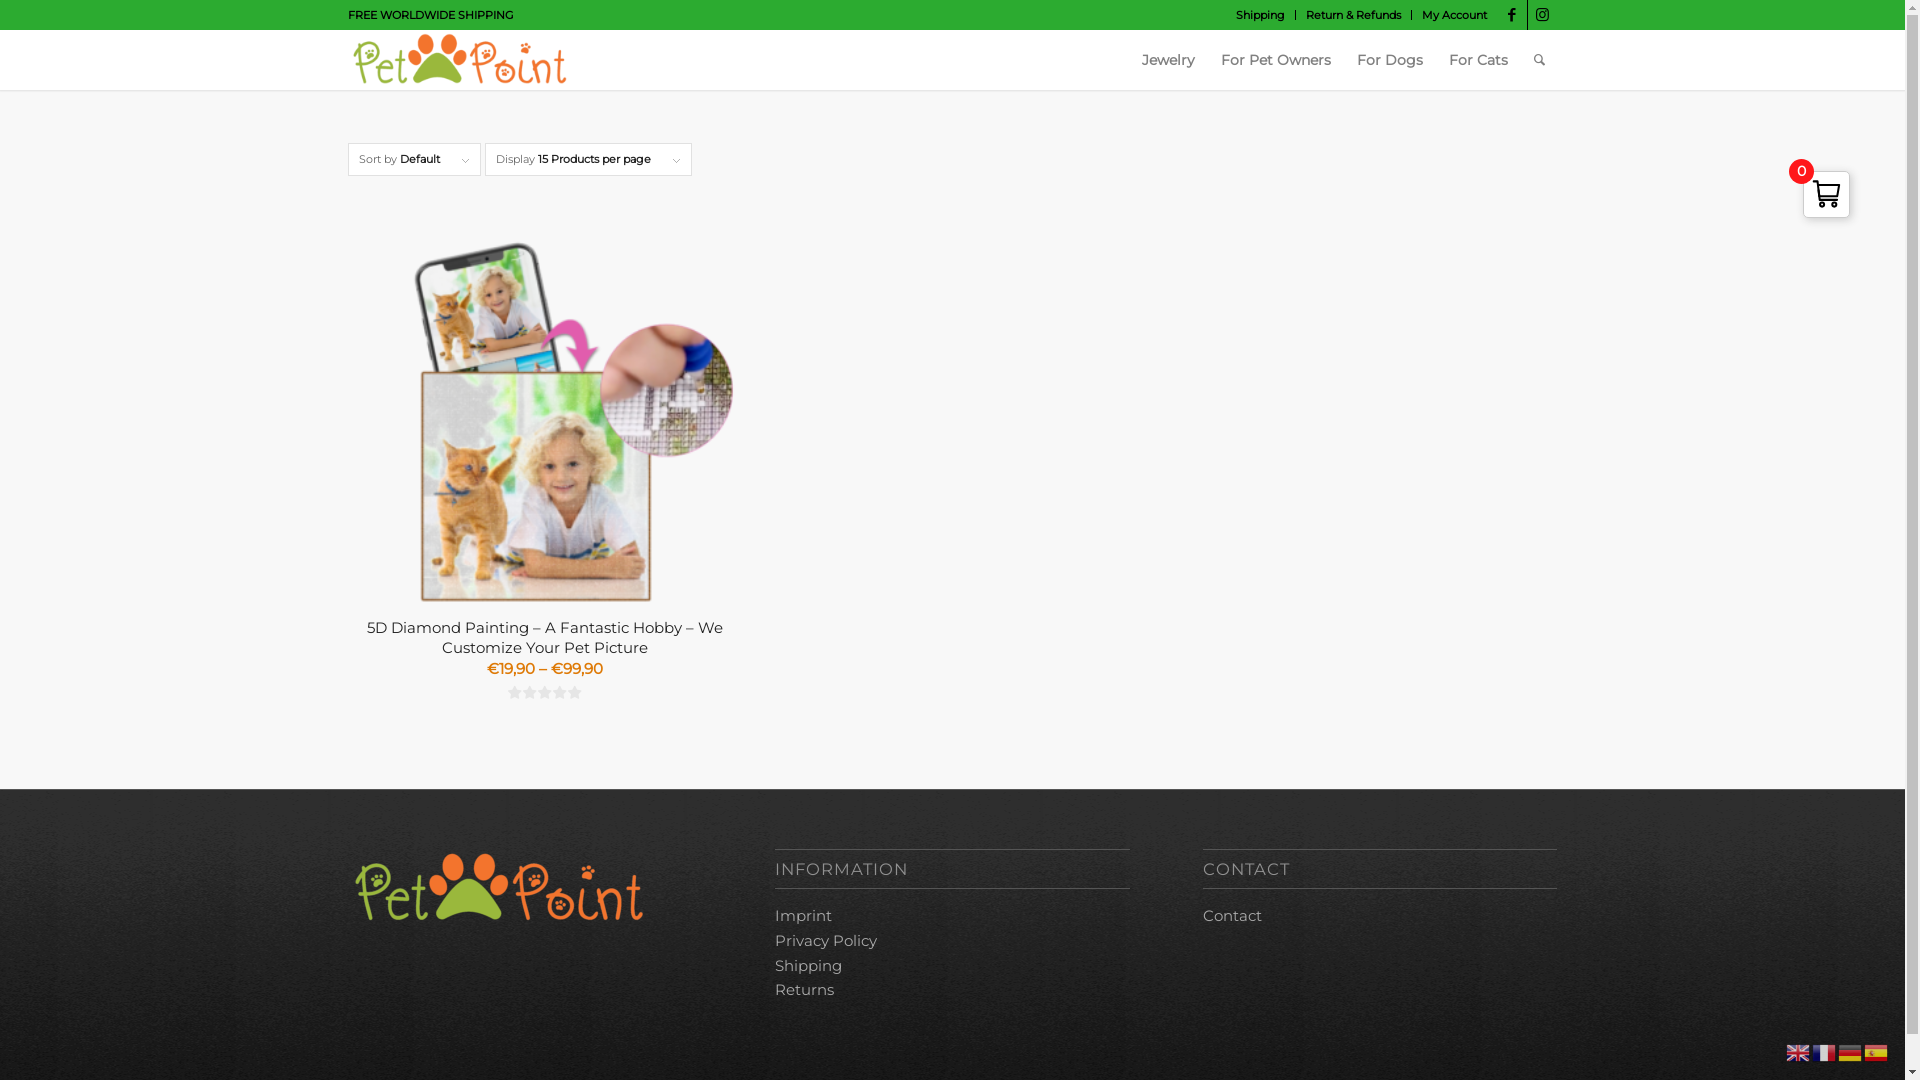  I want to click on My Account, so click(1454, 15).